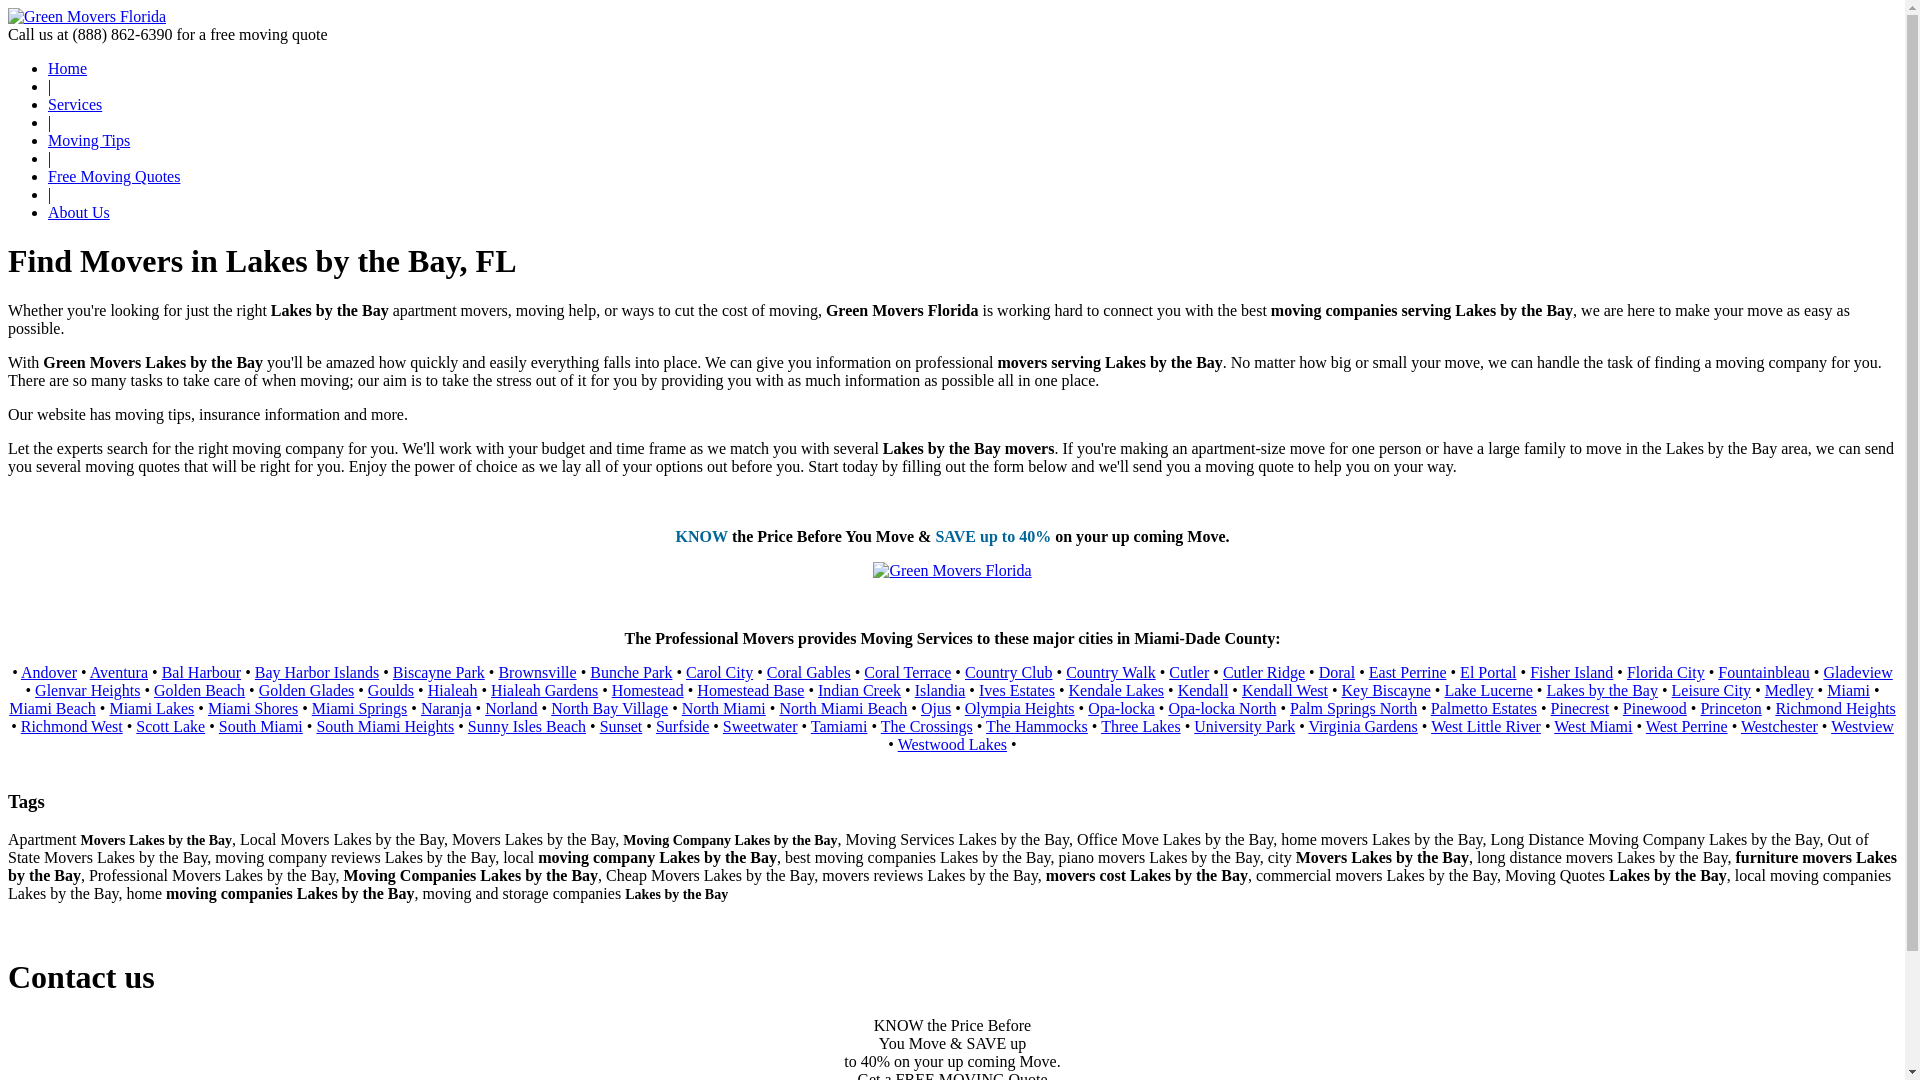  What do you see at coordinates (89, 140) in the screenshot?
I see `Moving Tips` at bounding box center [89, 140].